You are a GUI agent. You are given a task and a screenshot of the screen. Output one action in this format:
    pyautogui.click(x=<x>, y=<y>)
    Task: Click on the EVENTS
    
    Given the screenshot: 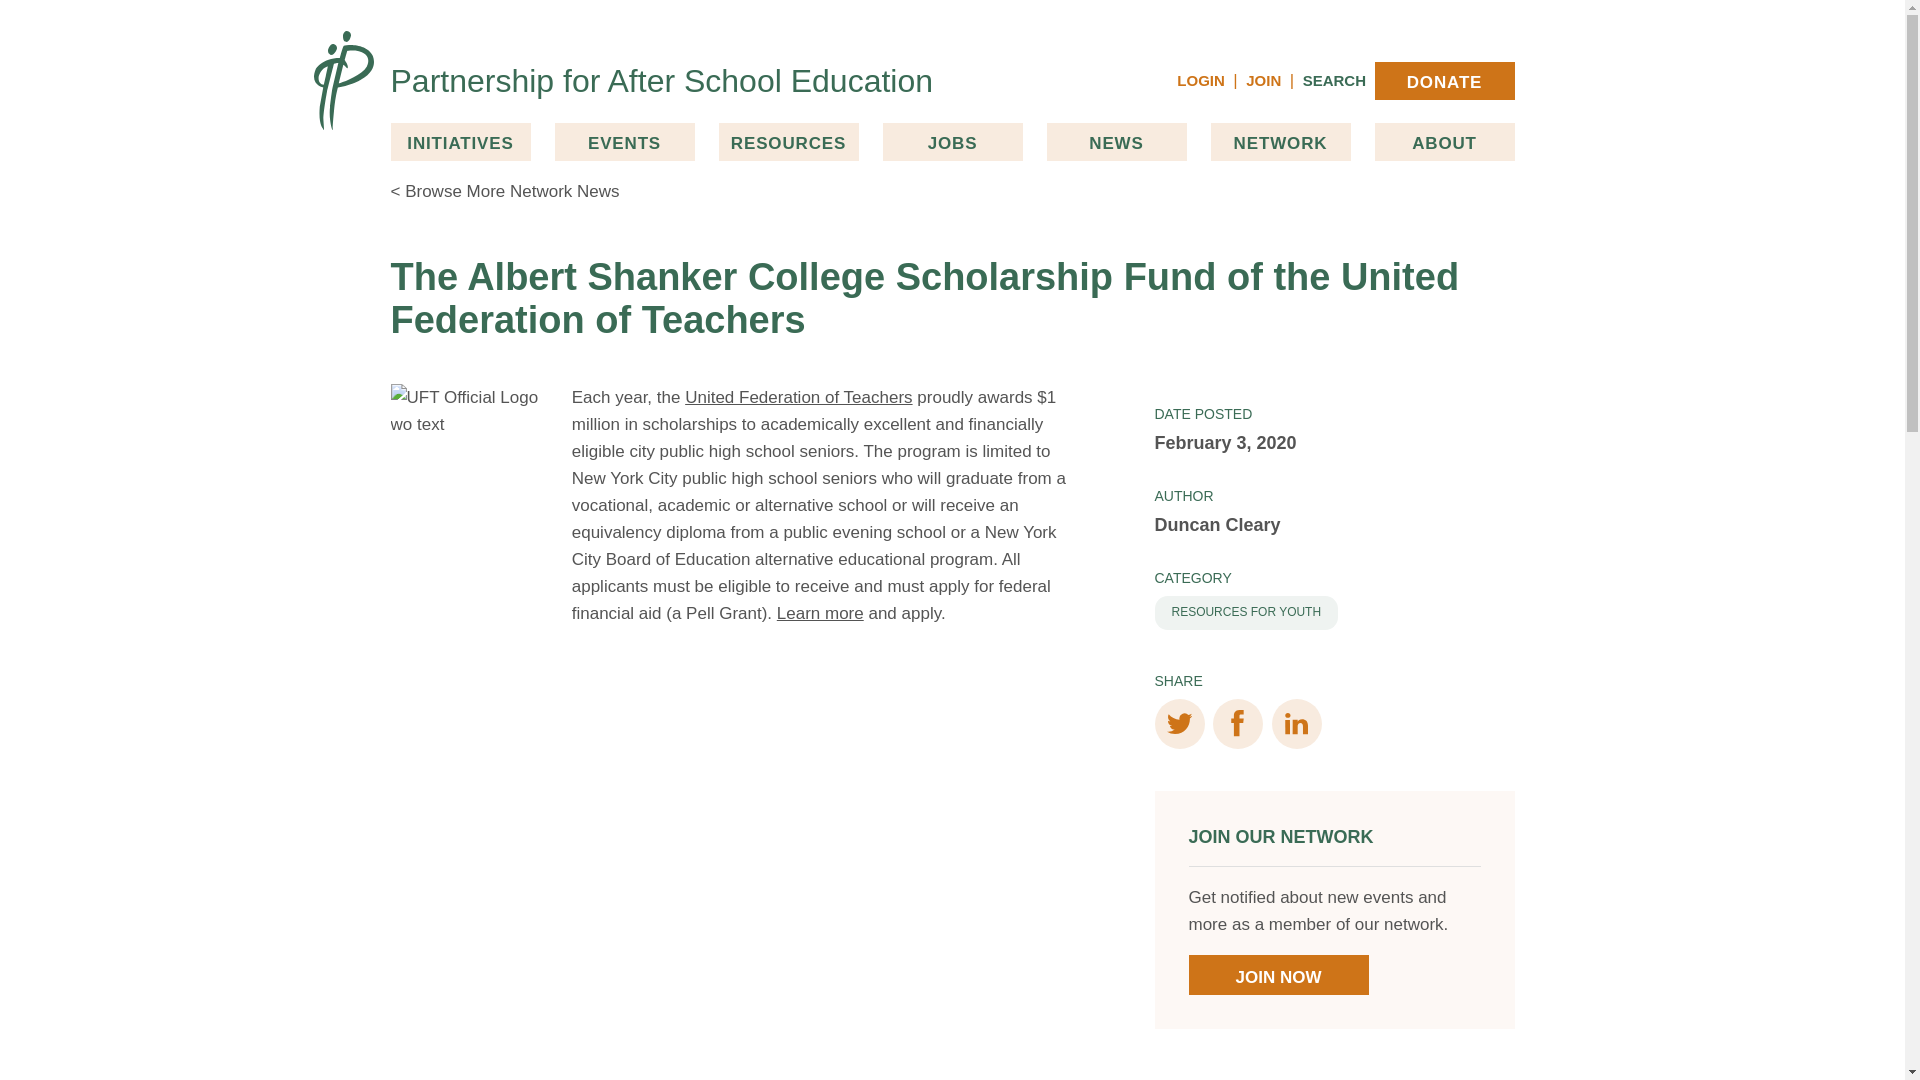 What is the action you would take?
    pyautogui.click(x=624, y=142)
    